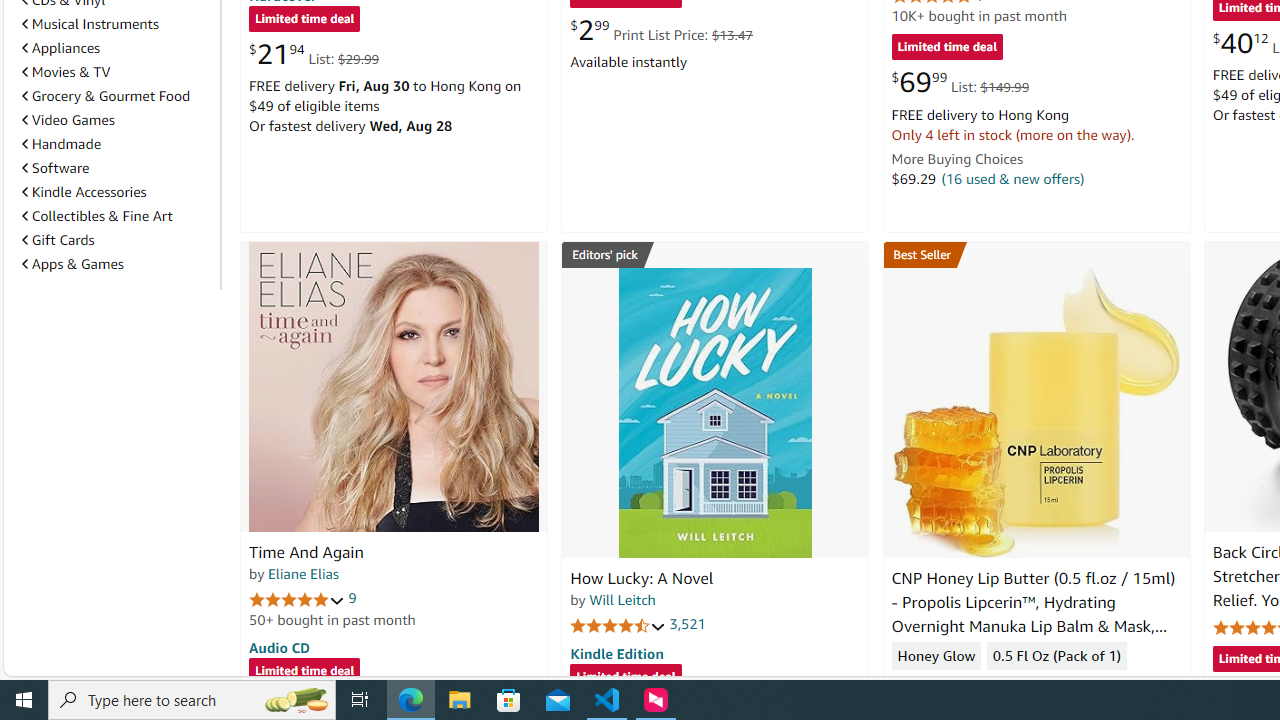 This screenshot has width=1280, height=720. I want to click on Grocery & Gourmet Food, so click(117, 95).